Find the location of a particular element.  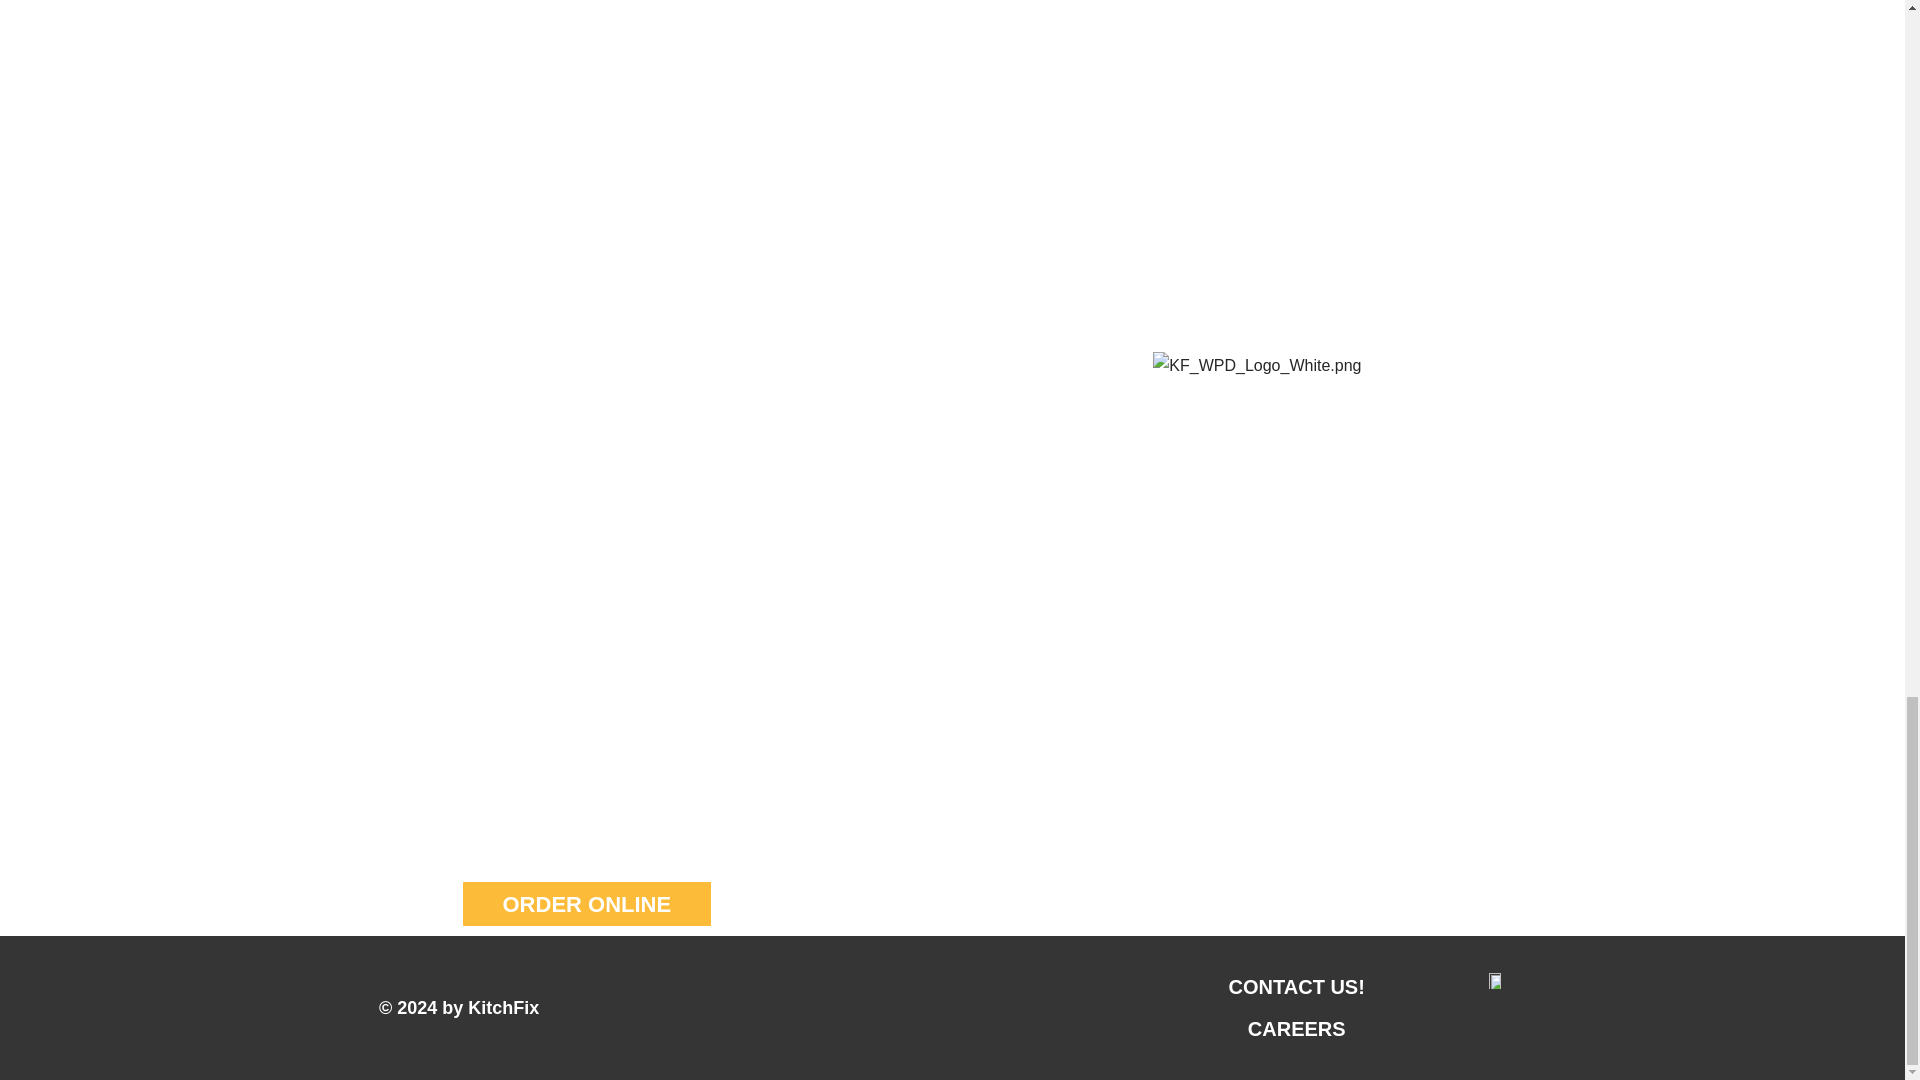

ORDER ONLINE is located at coordinates (586, 904).